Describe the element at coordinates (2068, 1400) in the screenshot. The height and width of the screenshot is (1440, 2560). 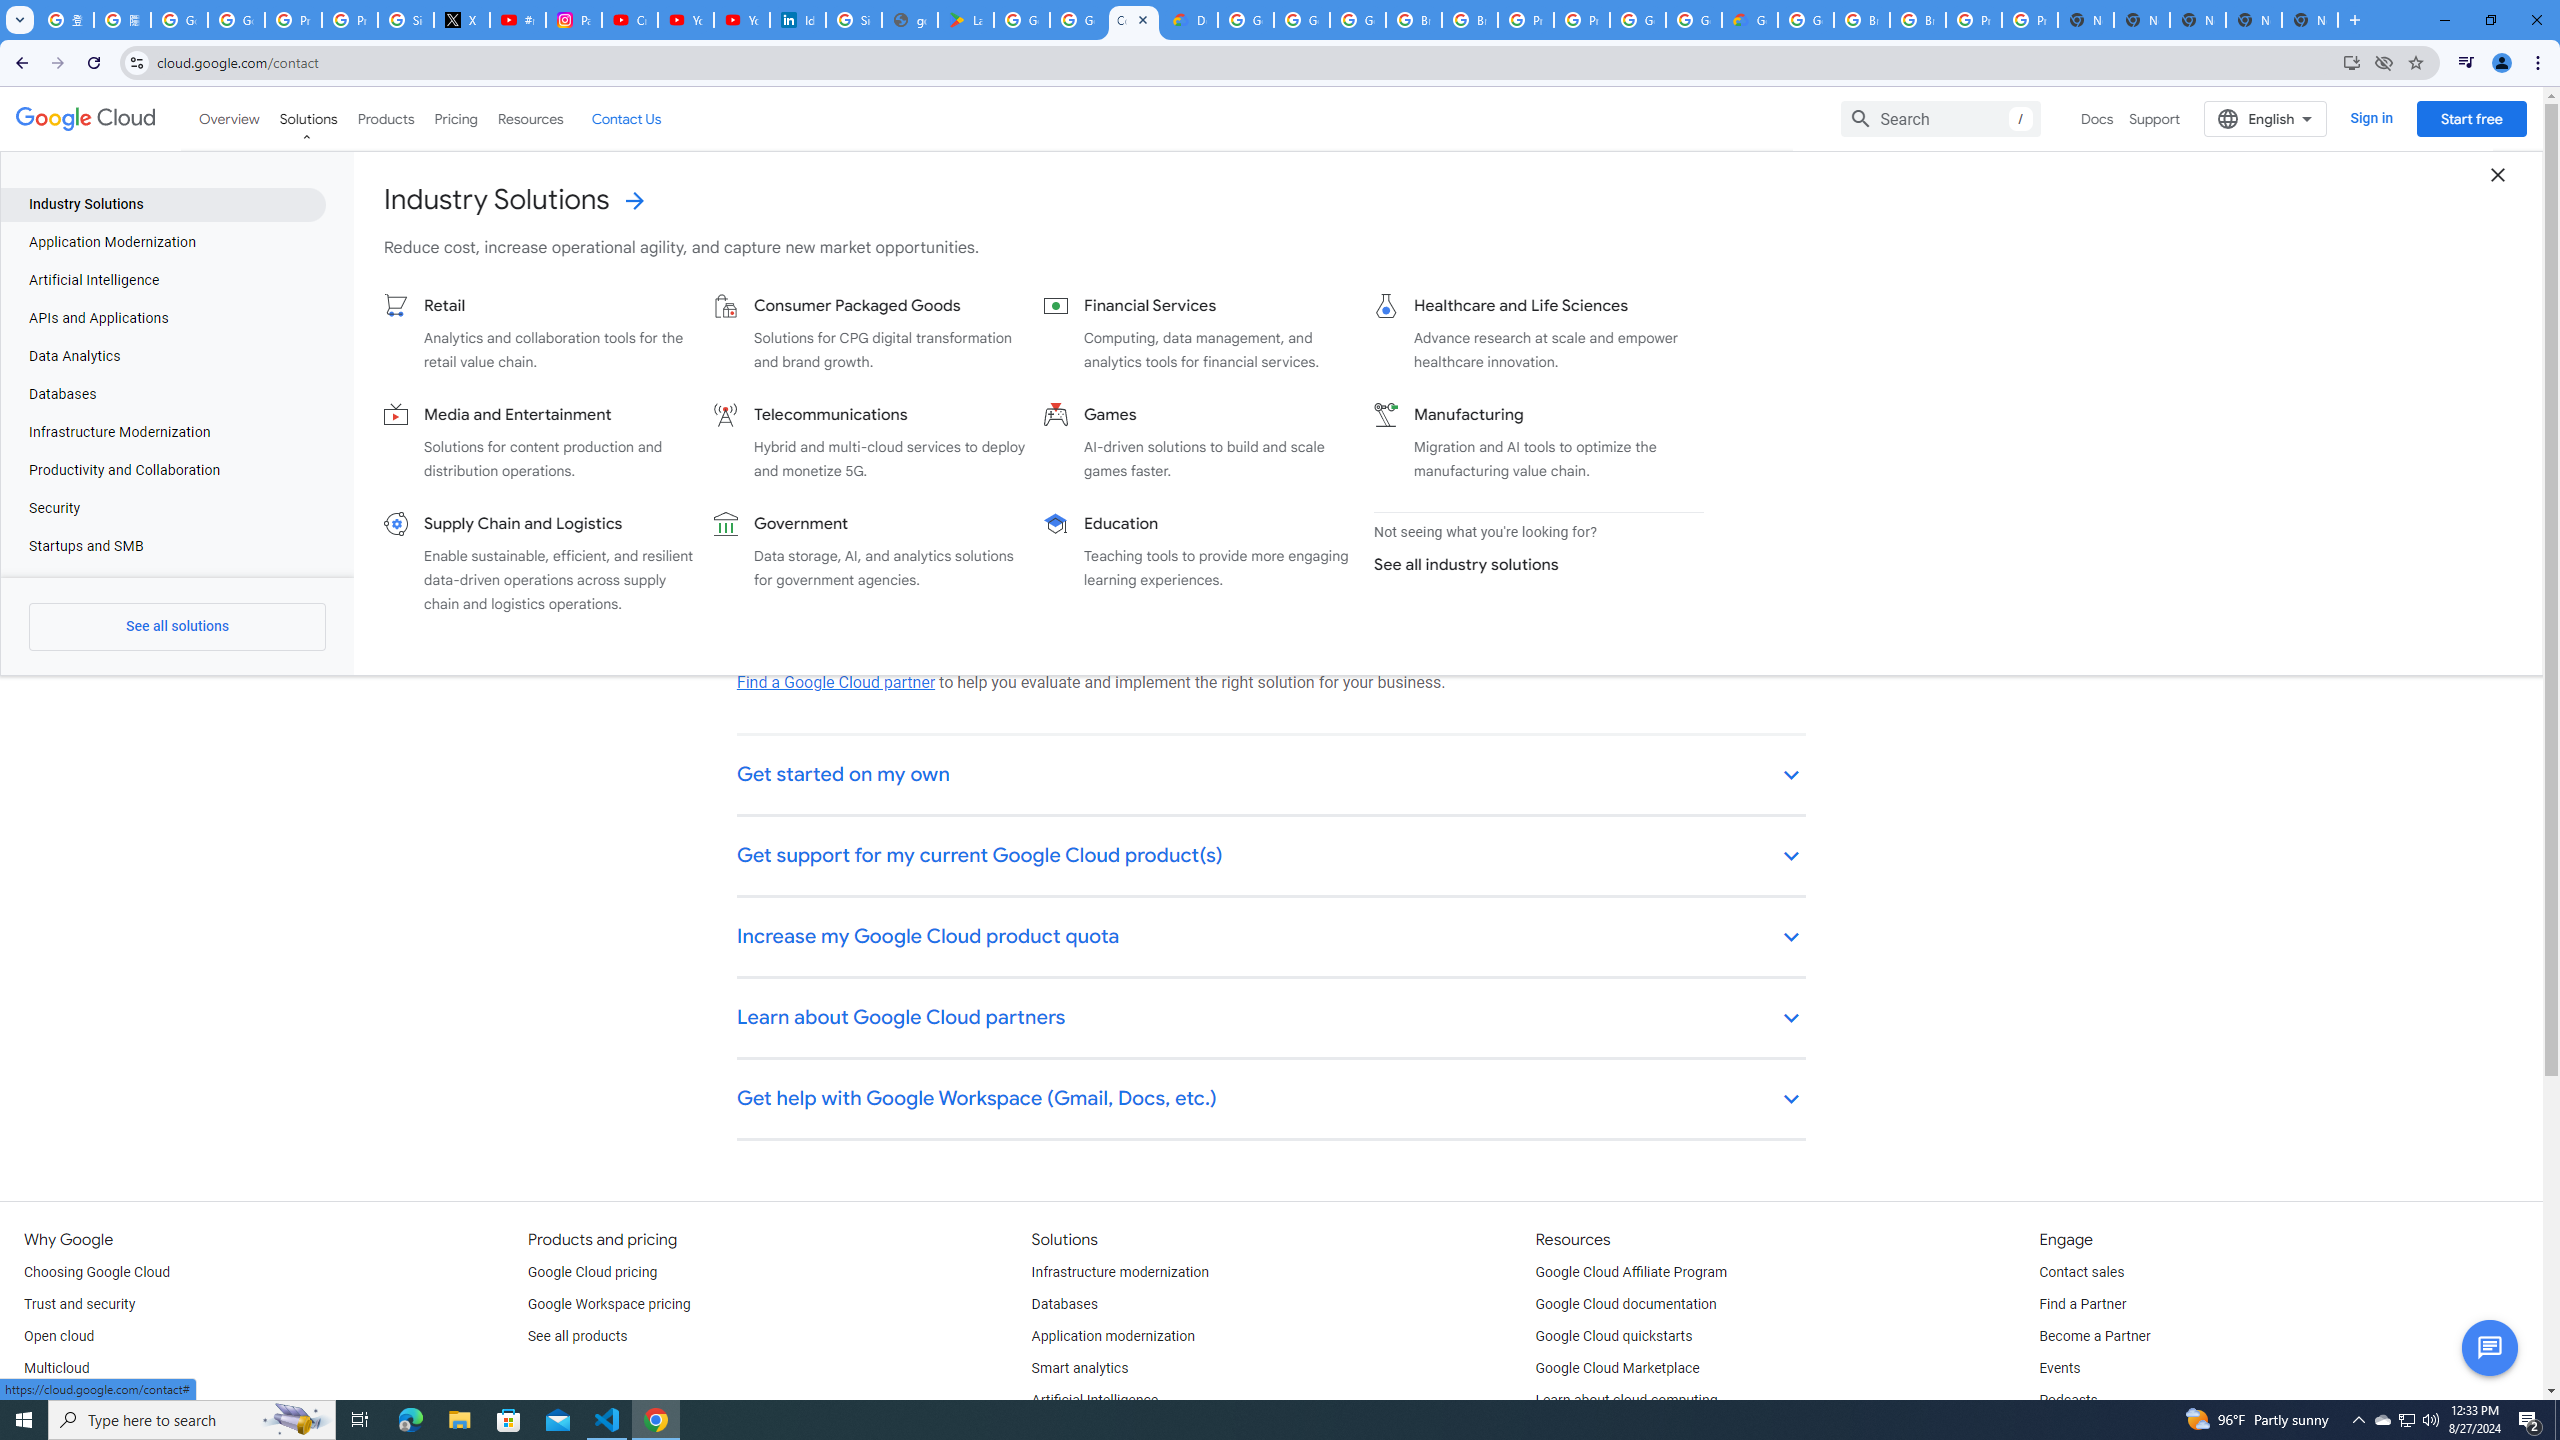
I see `Podcasts` at that location.